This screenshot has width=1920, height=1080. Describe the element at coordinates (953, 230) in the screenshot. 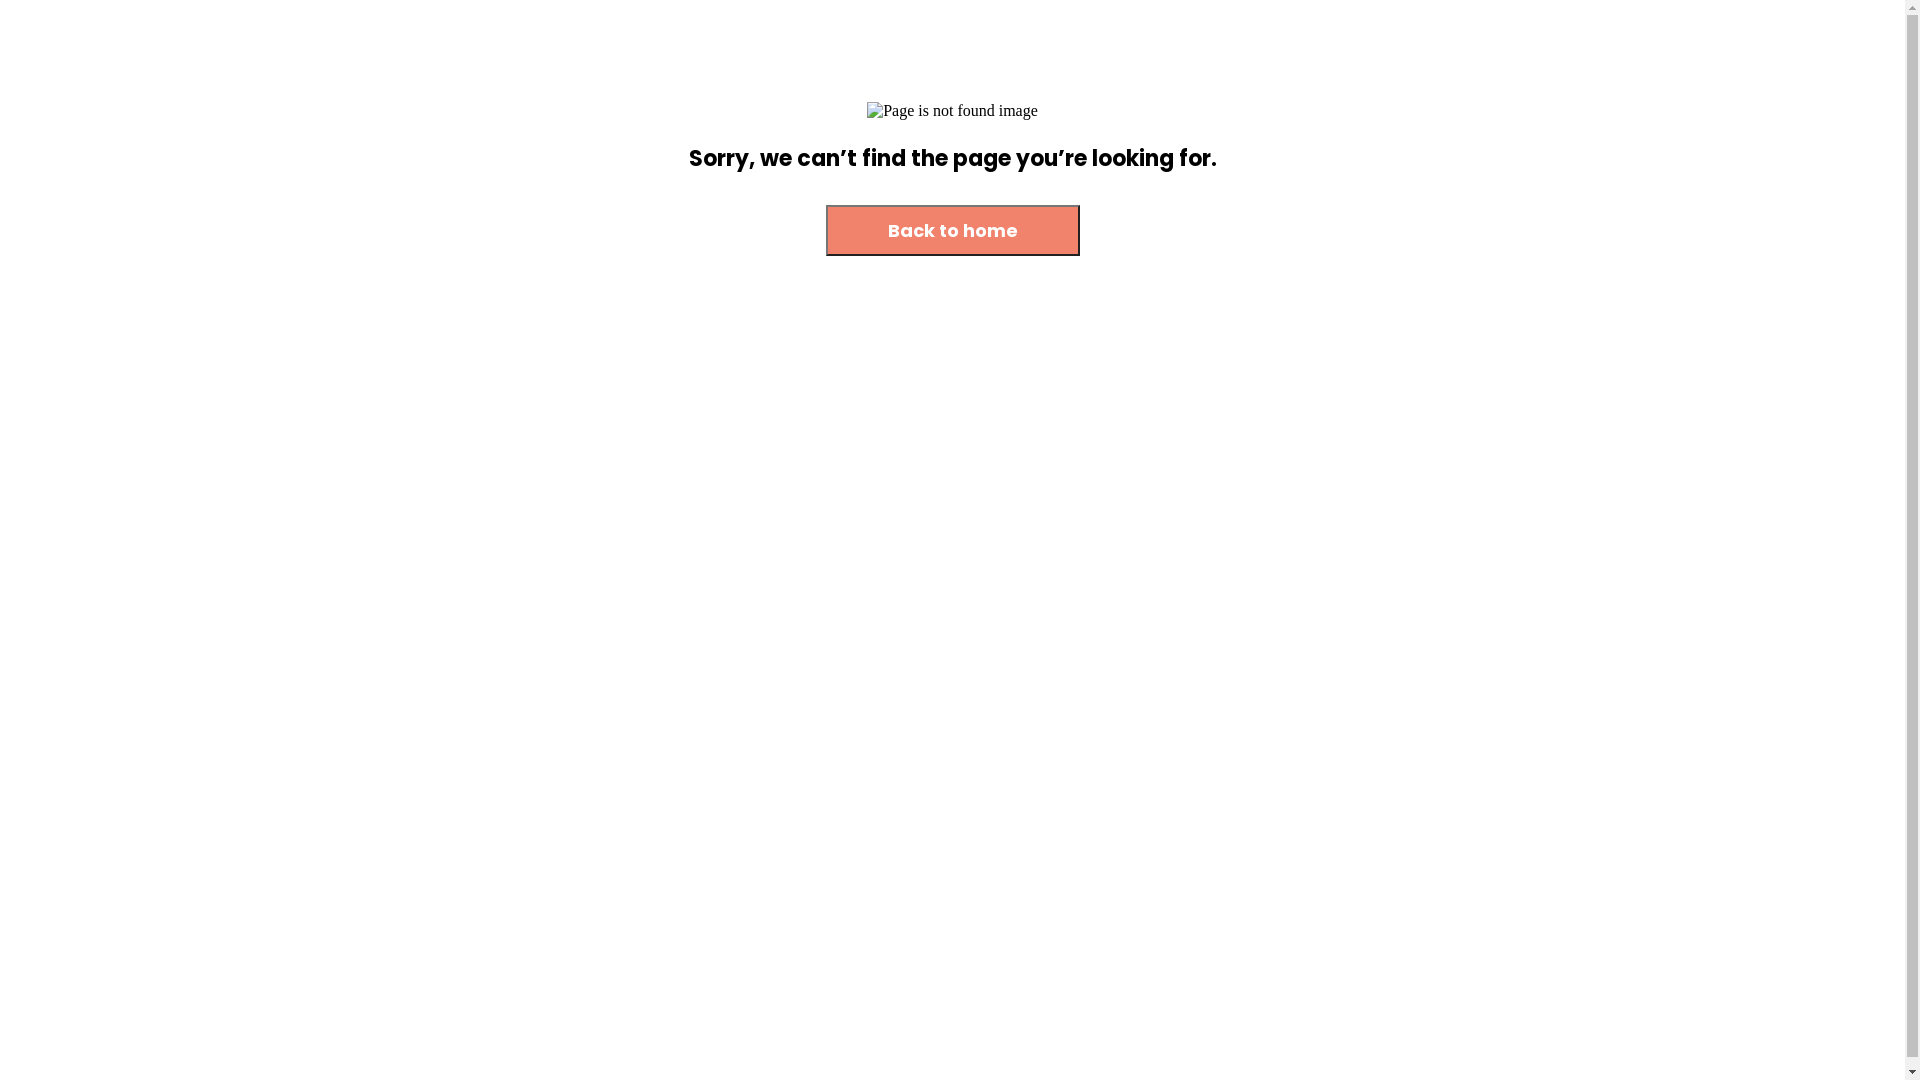

I see `Back to home` at that location.